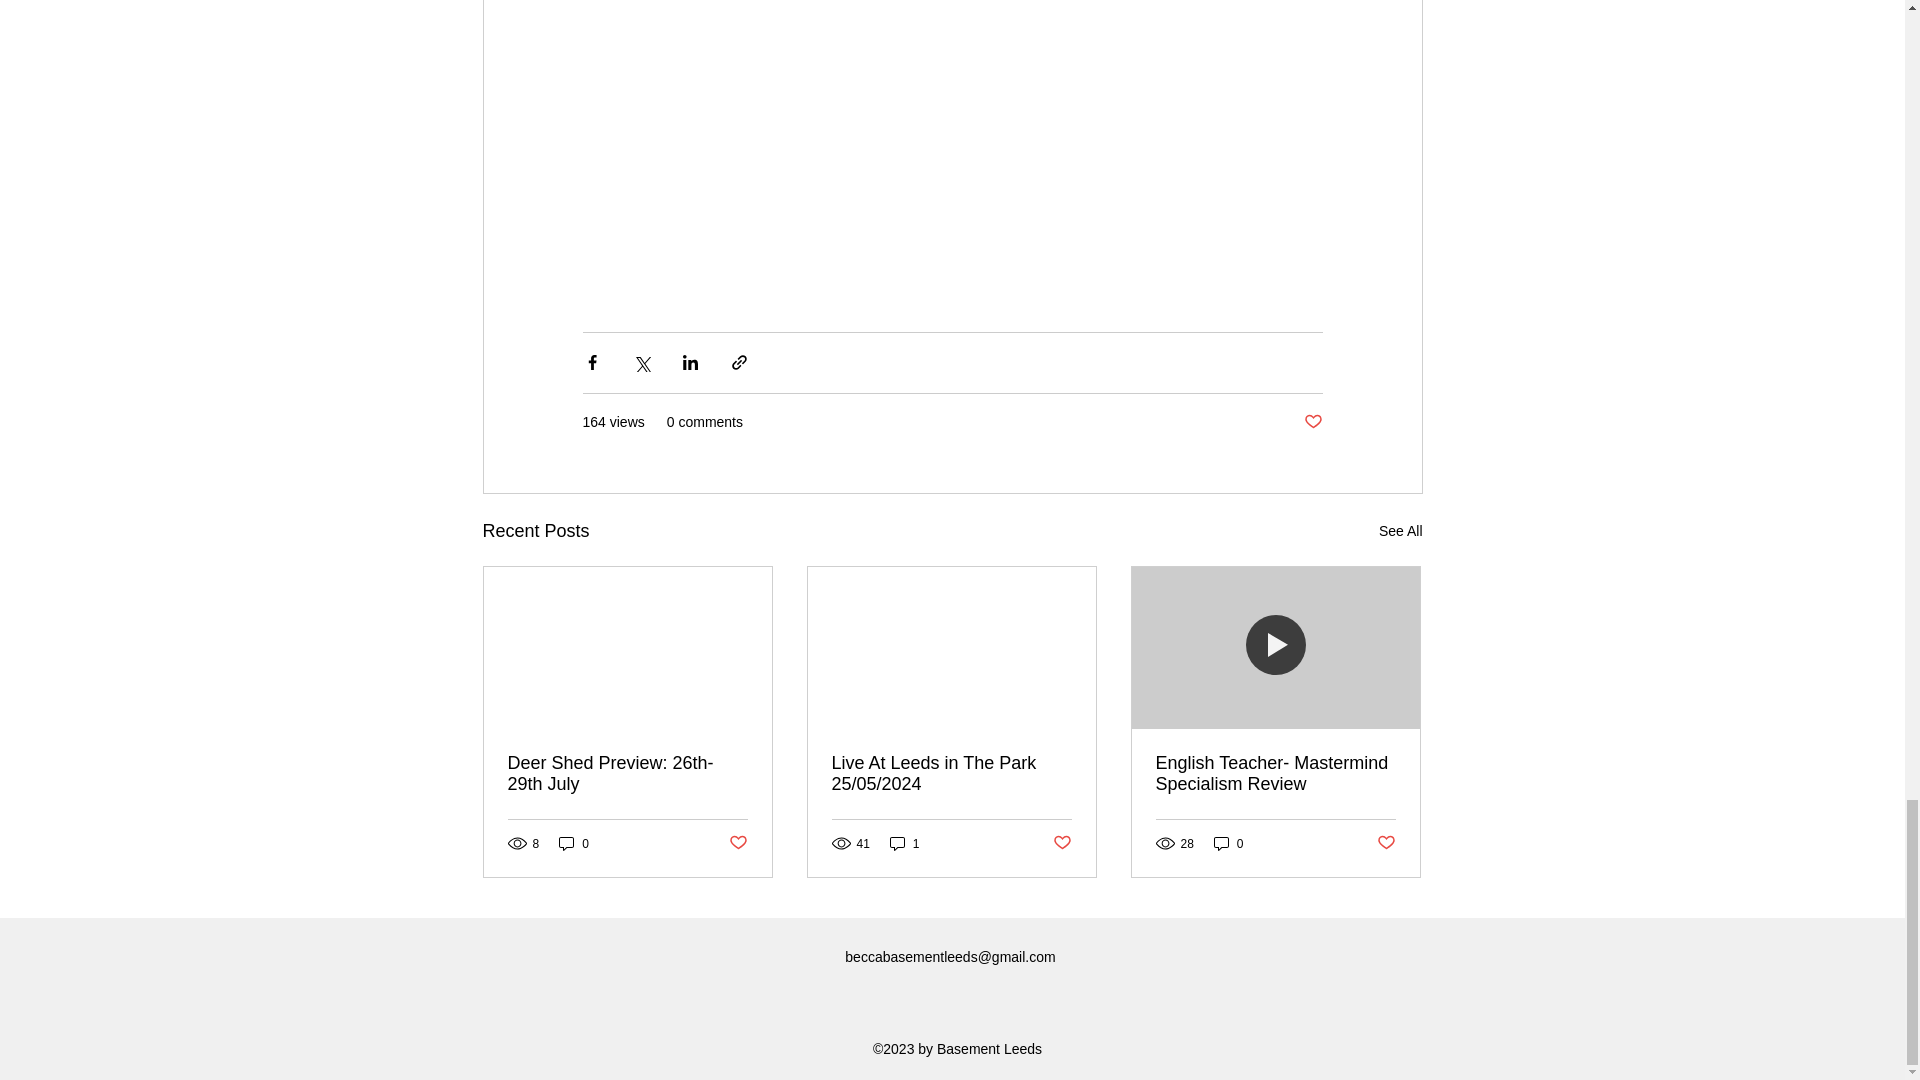 Image resolution: width=1920 pixels, height=1080 pixels. Describe the element at coordinates (1275, 773) in the screenshot. I see `English Teacher- Mastermind Specialism Review` at that location.